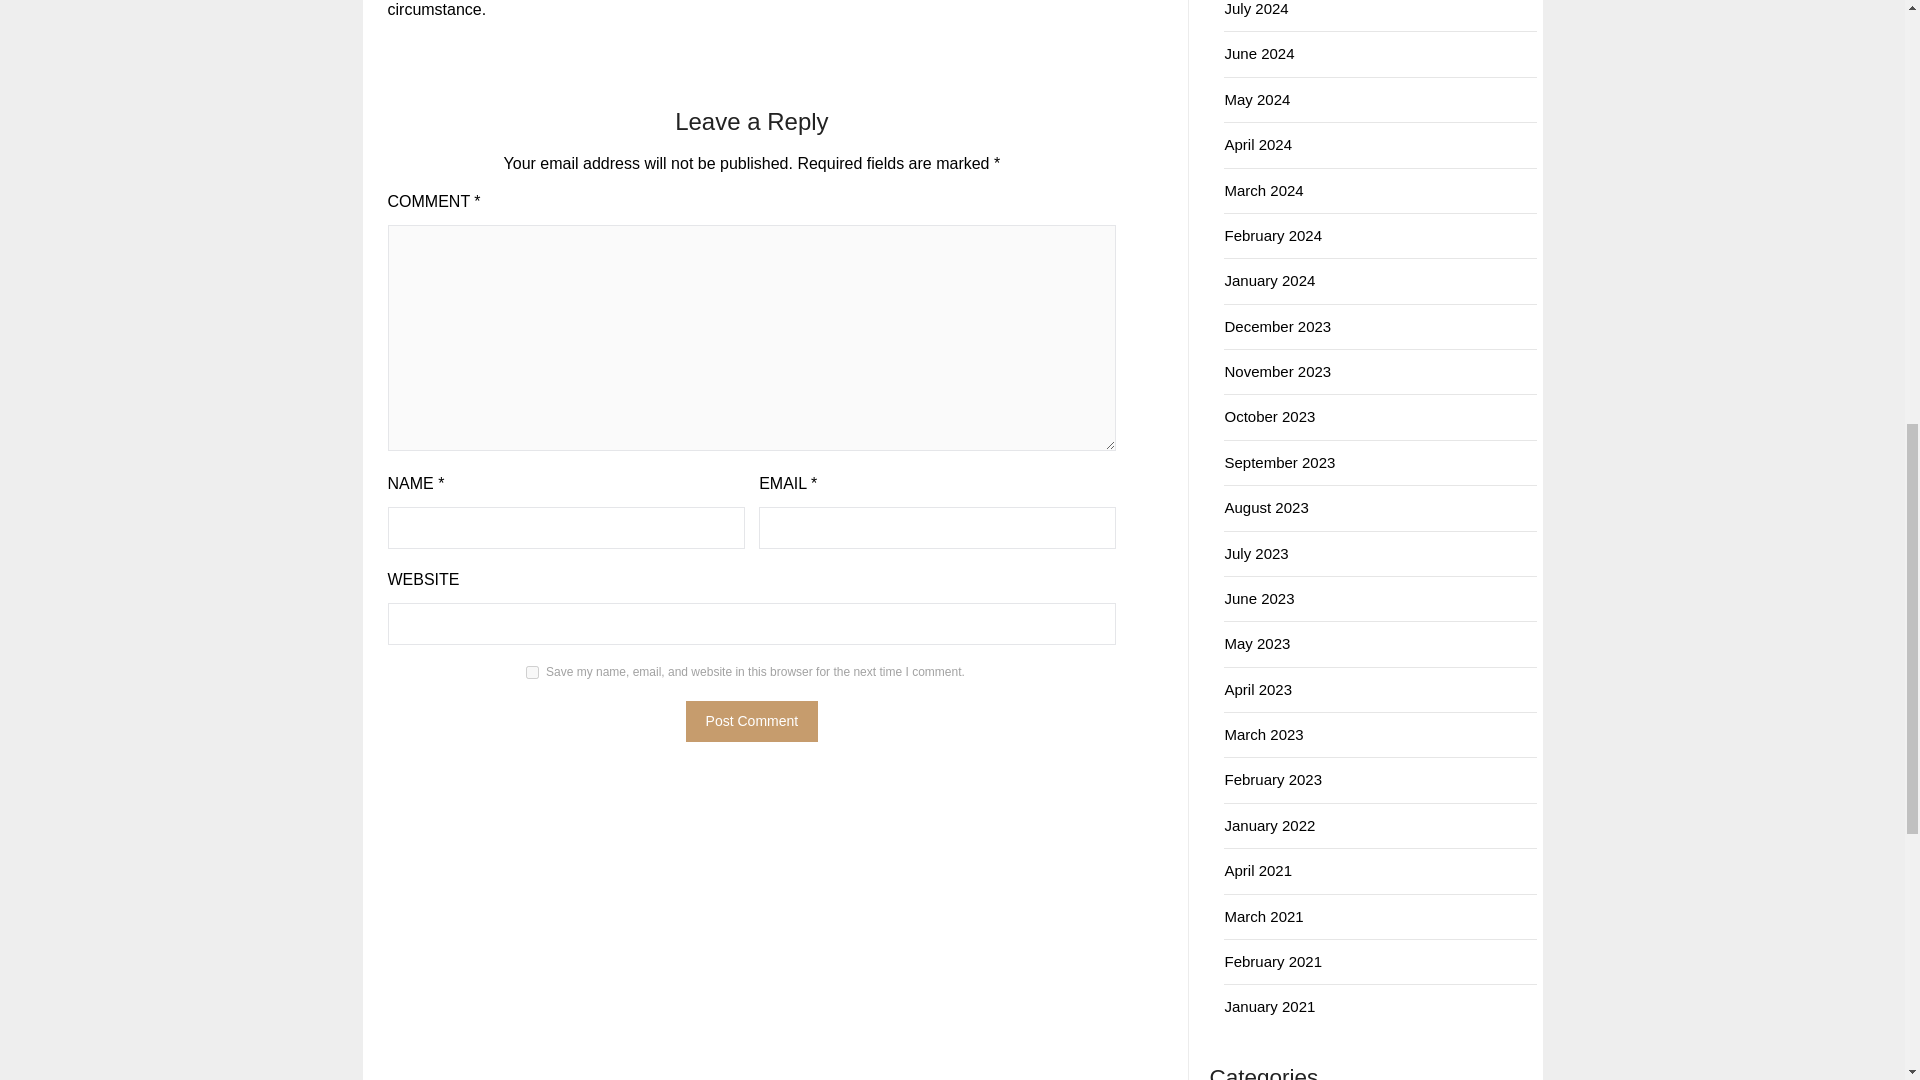 The width and height of the screenshot is (1920, 1080). What do you see at coordinates (1270, 280) in the screenshot?
I see `January 2024` at bounding box center [1270, 280].